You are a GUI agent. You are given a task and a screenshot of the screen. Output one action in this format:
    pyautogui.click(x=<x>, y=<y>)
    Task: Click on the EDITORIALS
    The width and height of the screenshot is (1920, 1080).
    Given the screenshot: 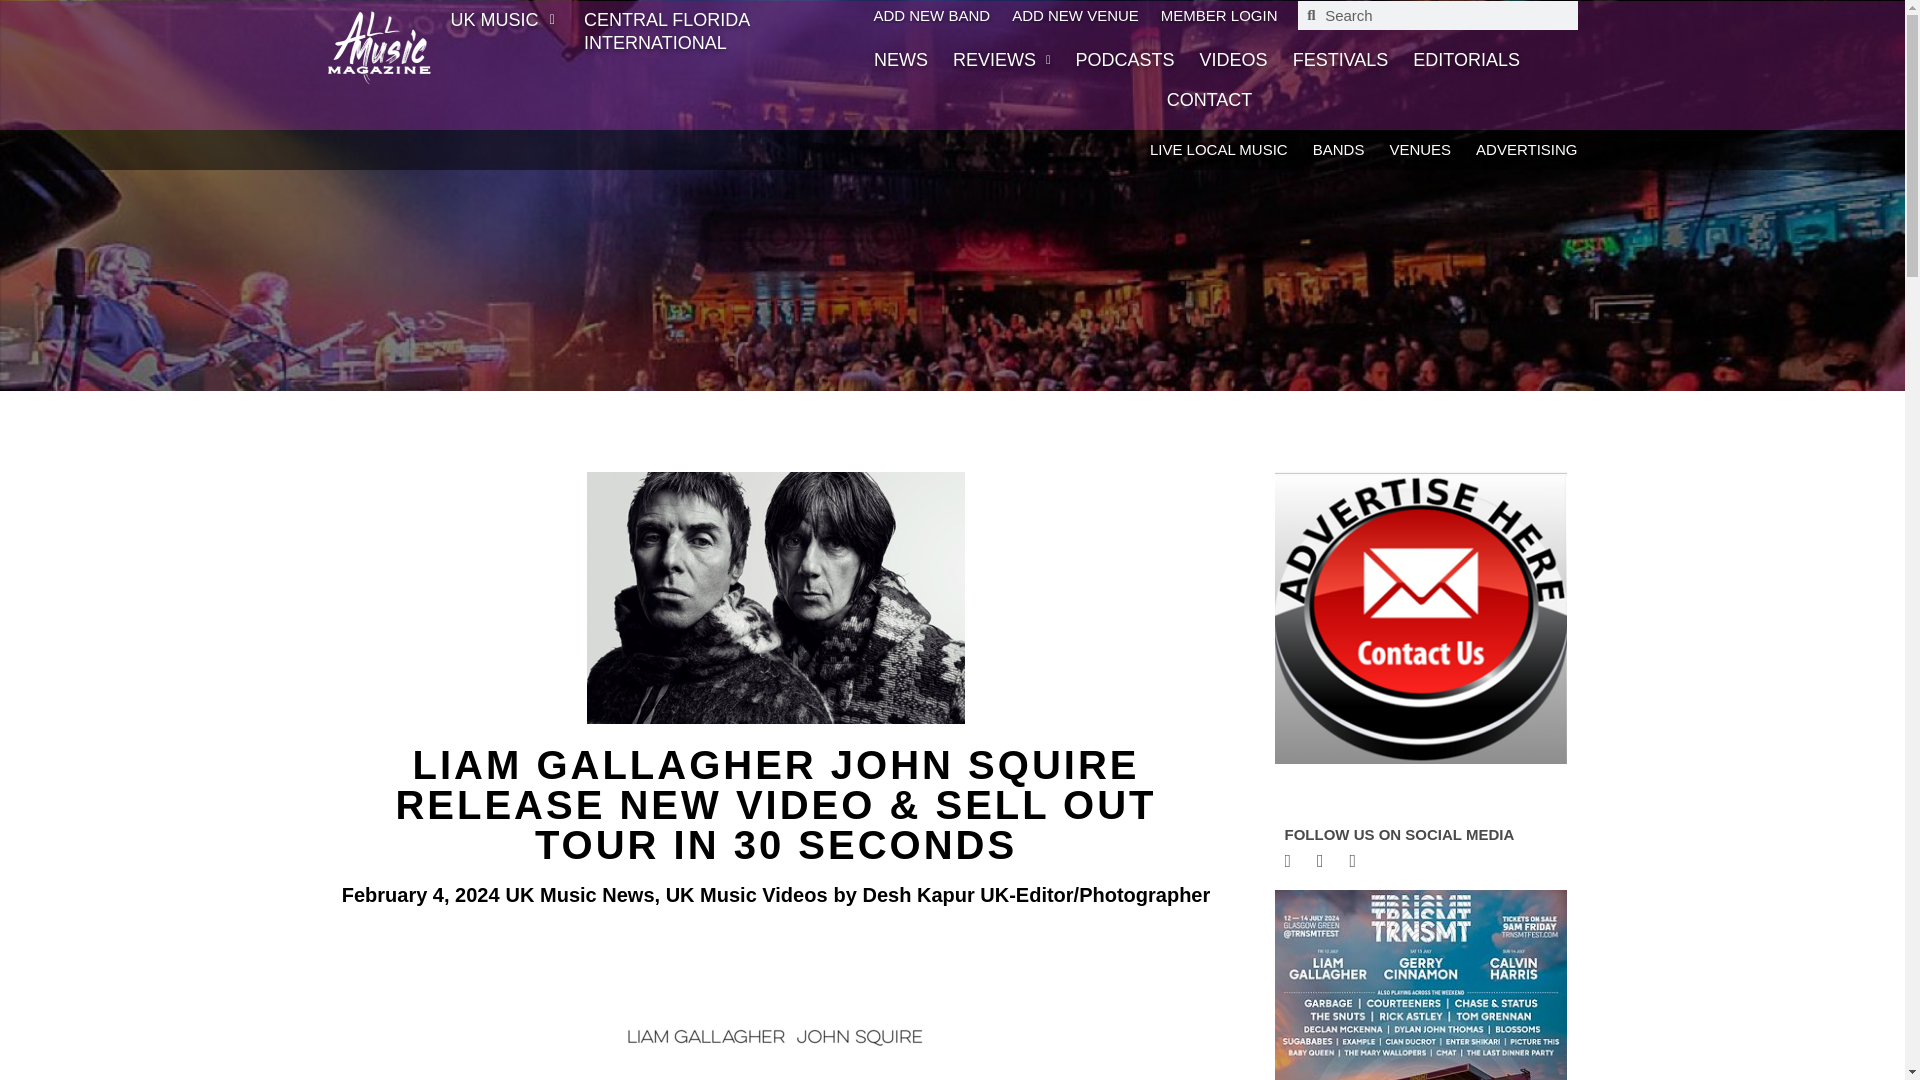 What is the action you would take?
    pyautogui.click(x=1466, y=59)
    